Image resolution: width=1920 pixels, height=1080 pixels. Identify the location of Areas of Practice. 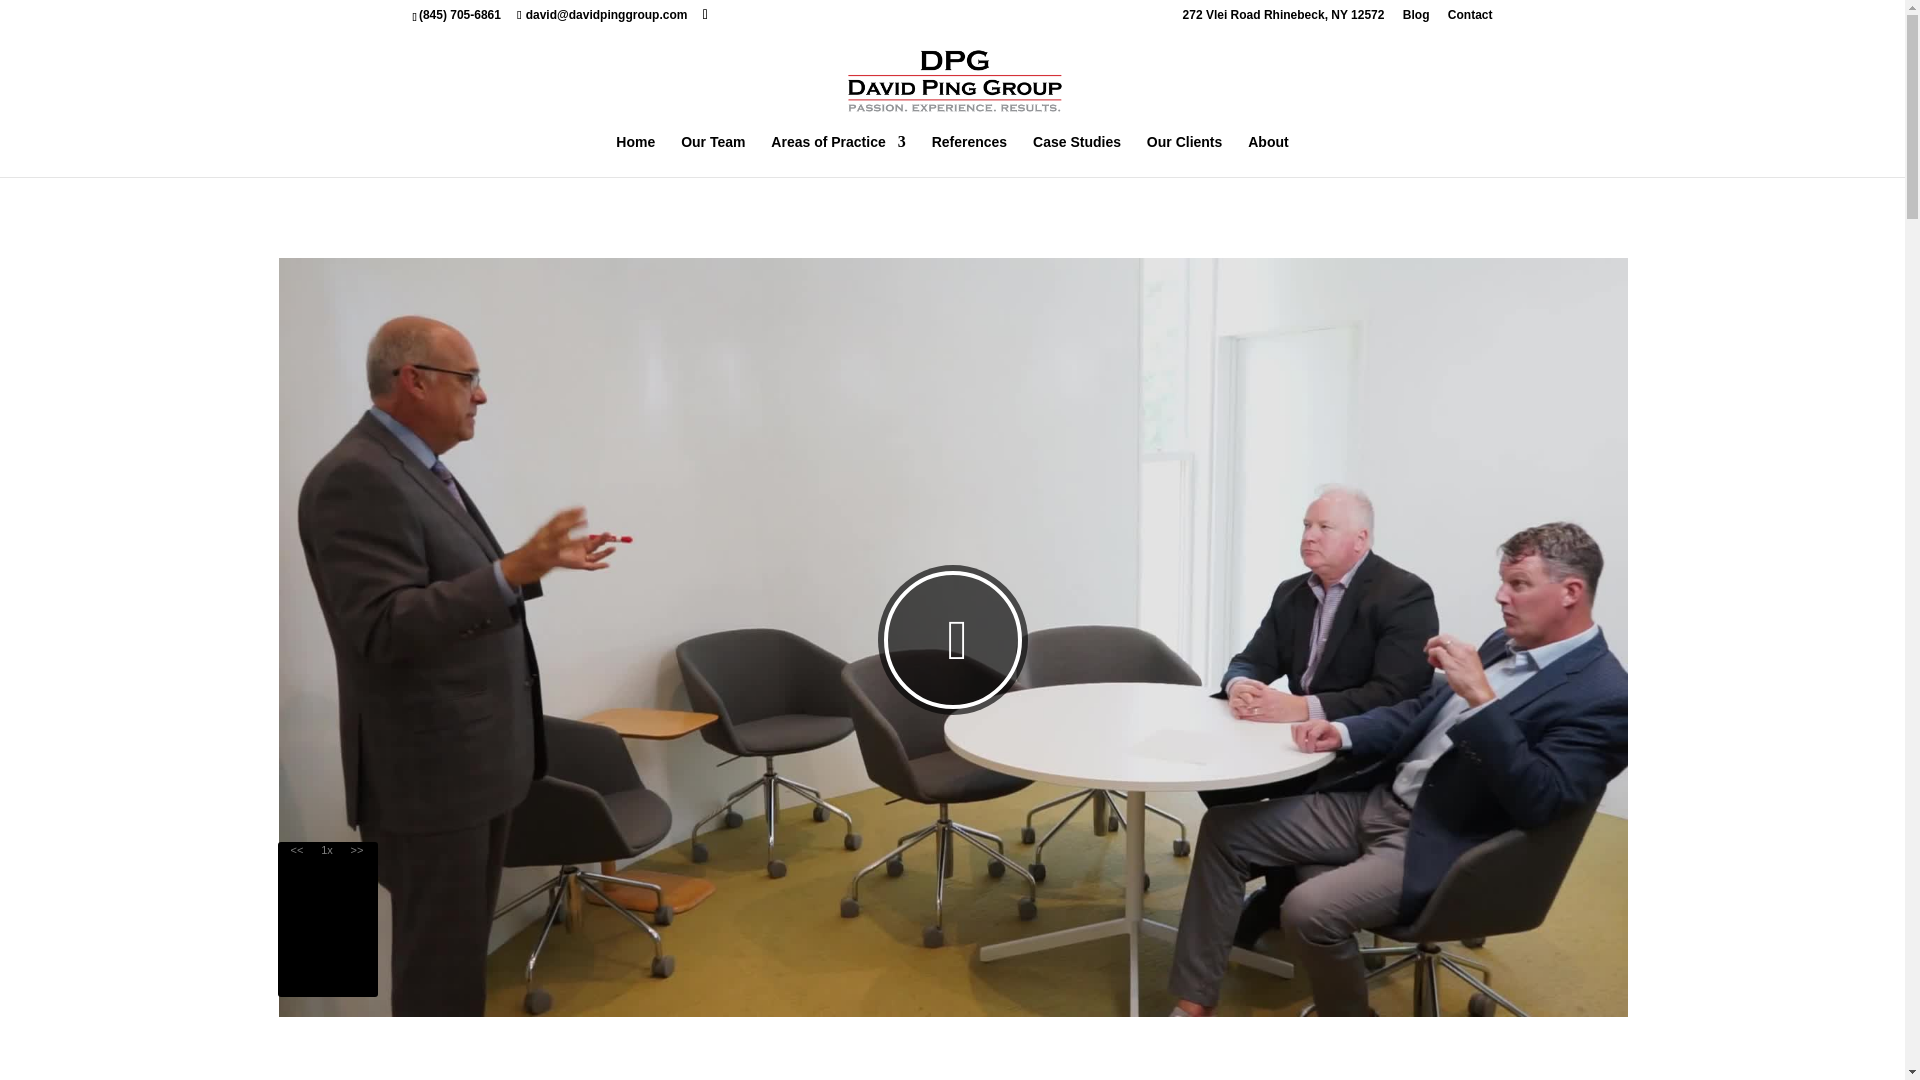
(838, 156).